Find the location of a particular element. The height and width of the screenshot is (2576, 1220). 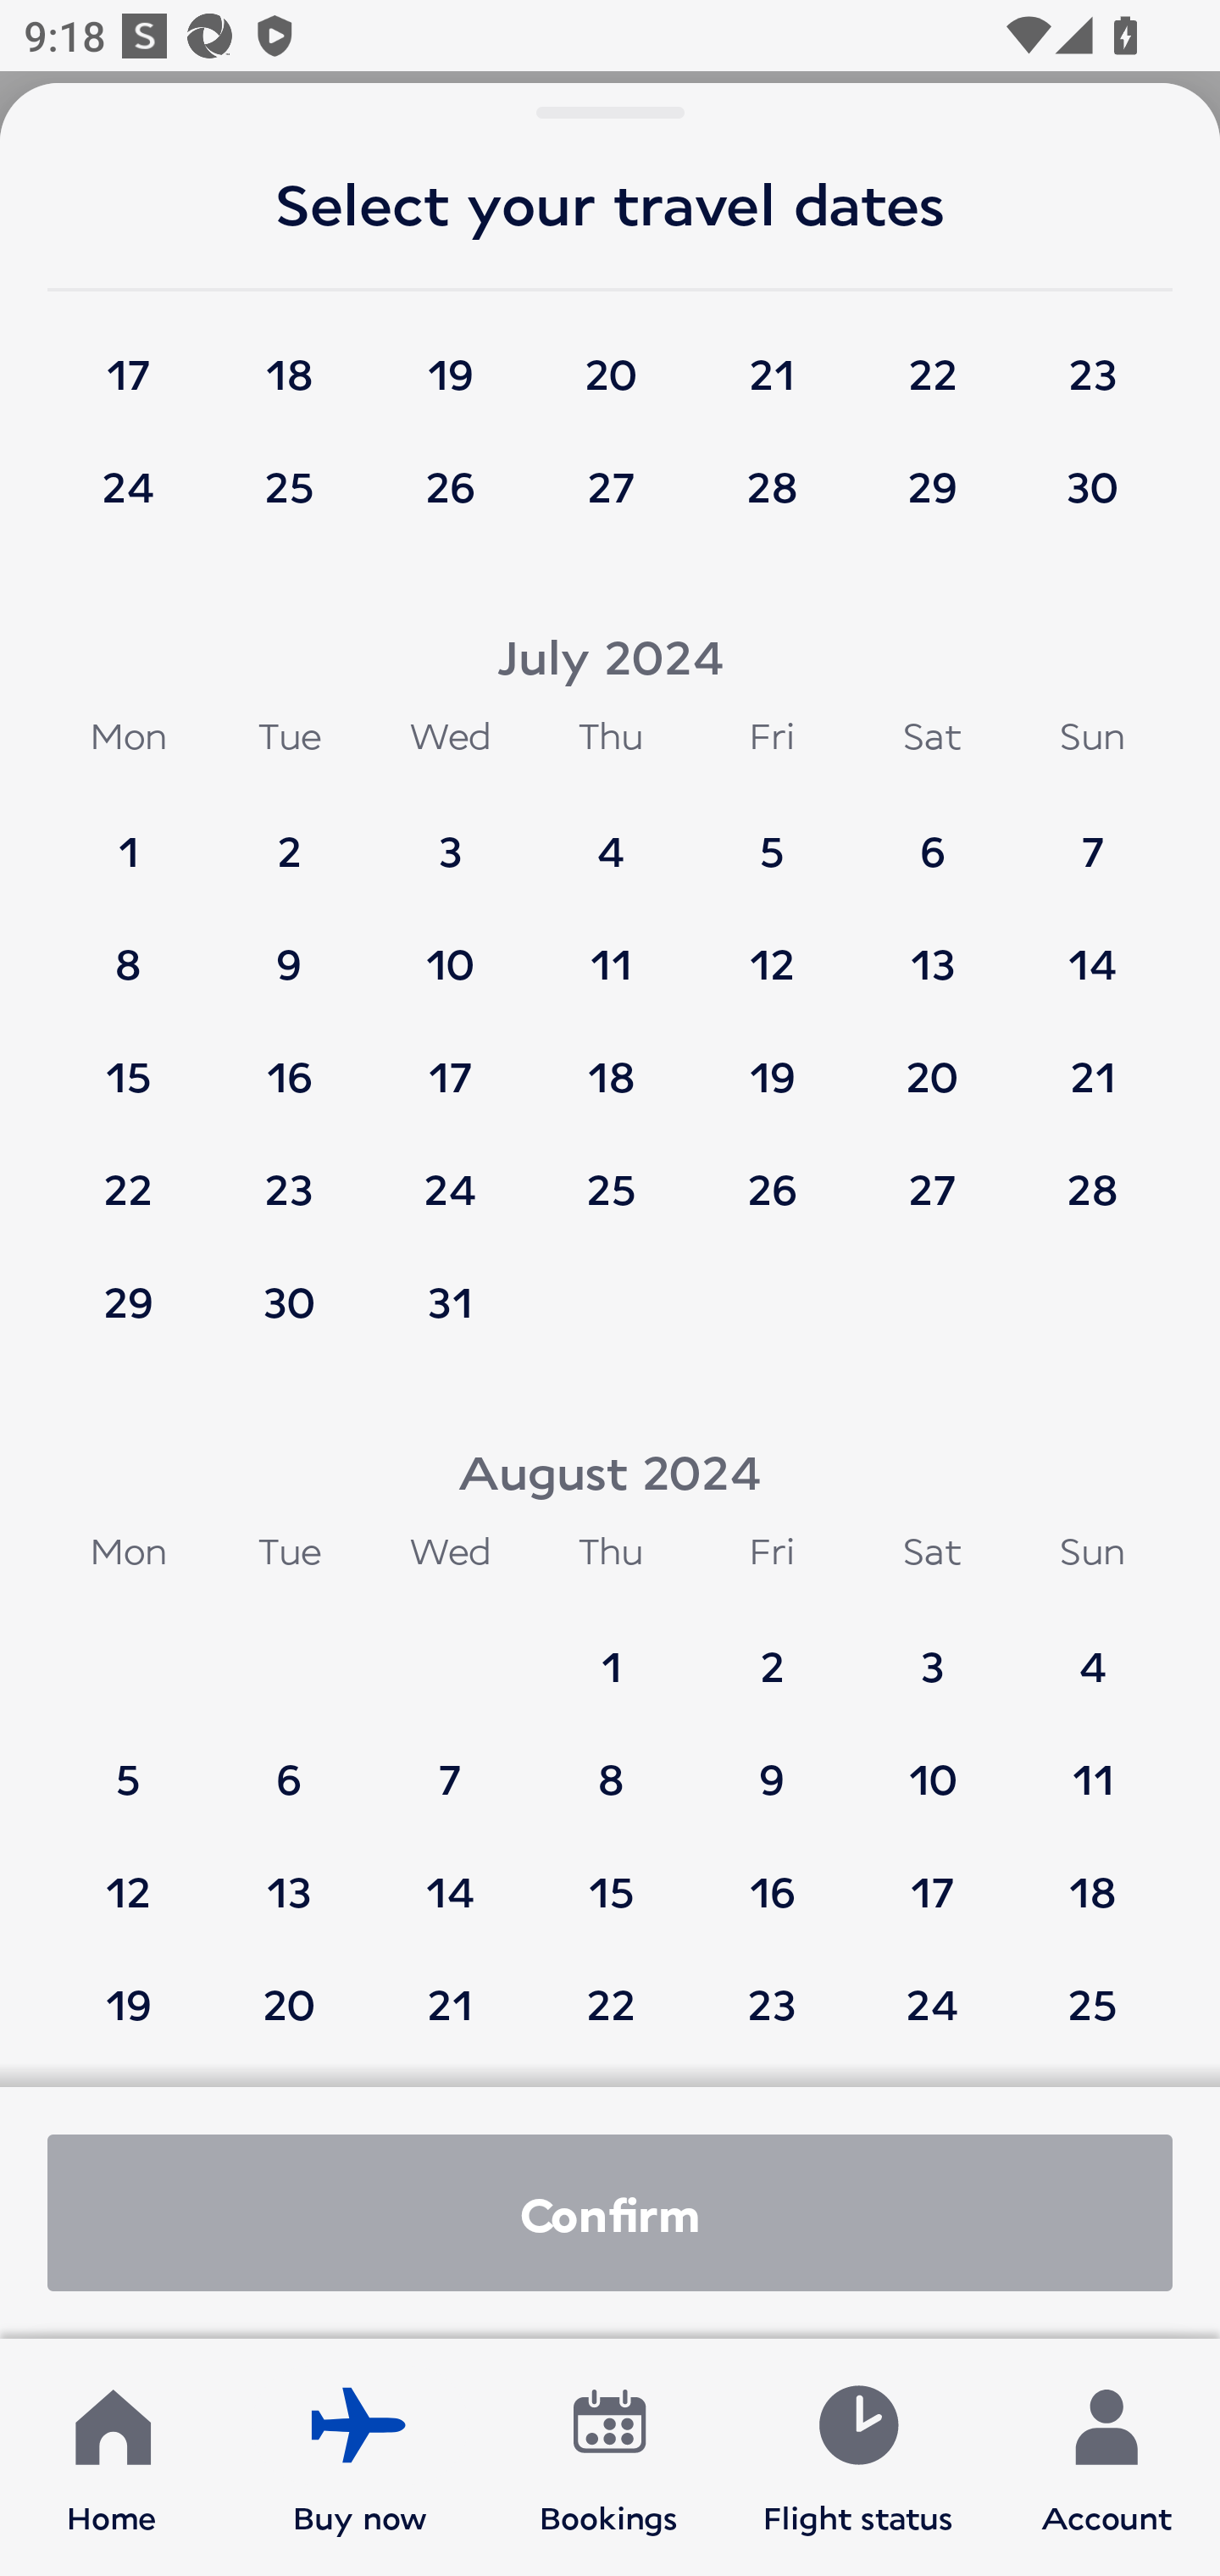

27 is located at coordinates (611, 485).